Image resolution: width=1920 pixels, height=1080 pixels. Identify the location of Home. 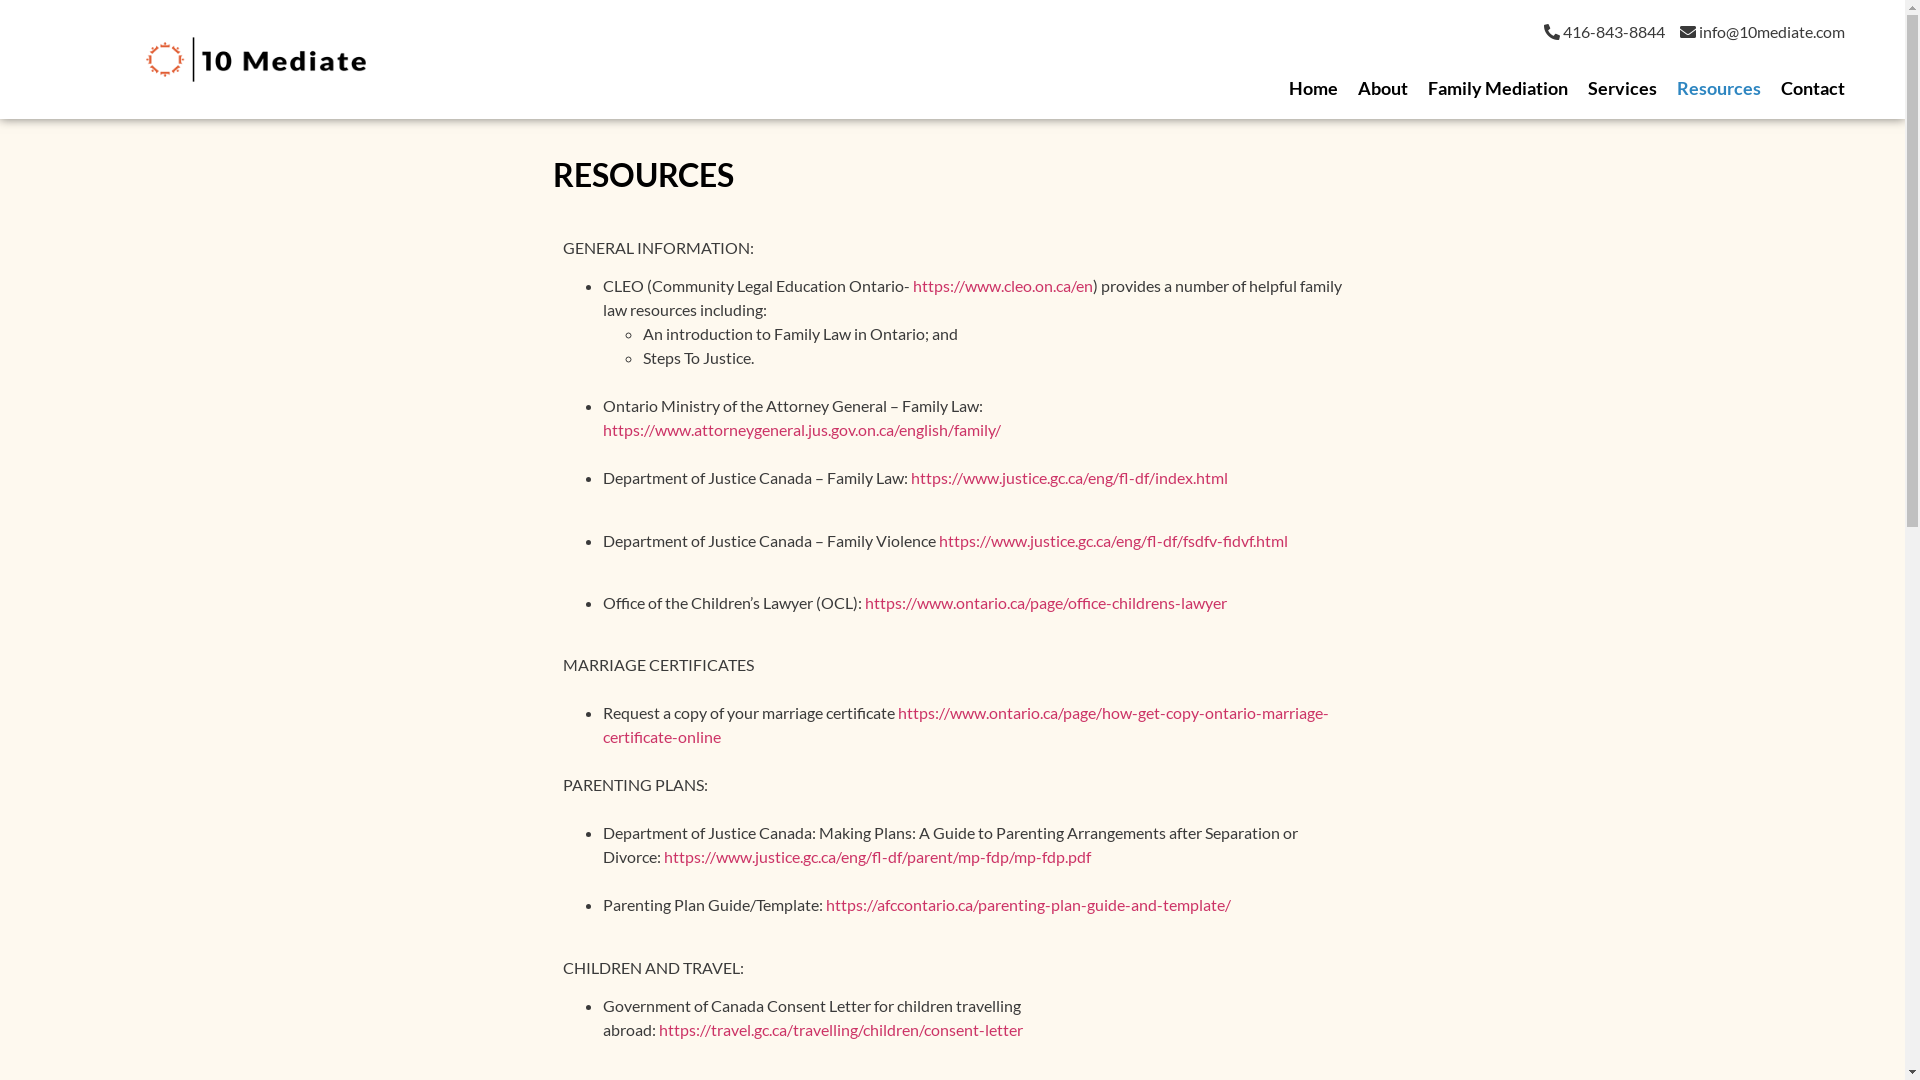
(1314, 88).